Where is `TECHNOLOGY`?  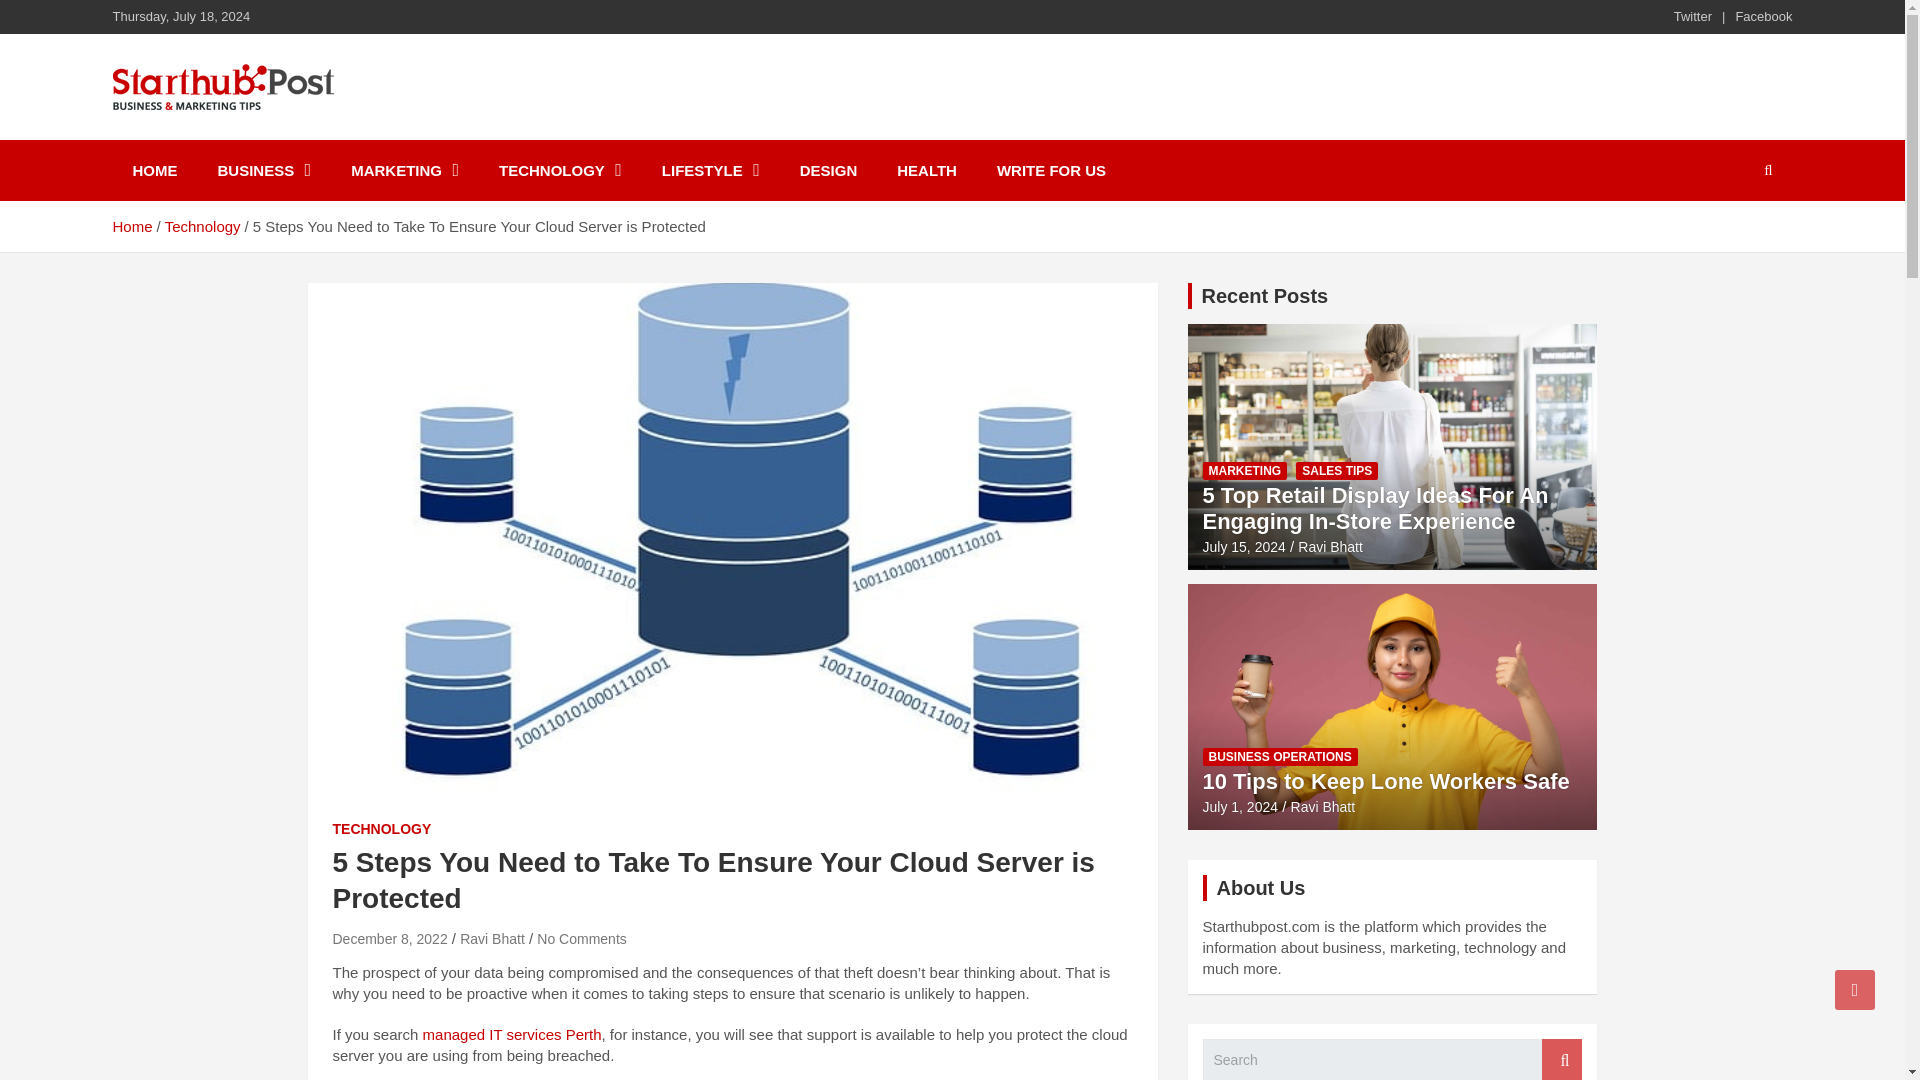
TECHNOLOGY is located at coordinates (560, 170).